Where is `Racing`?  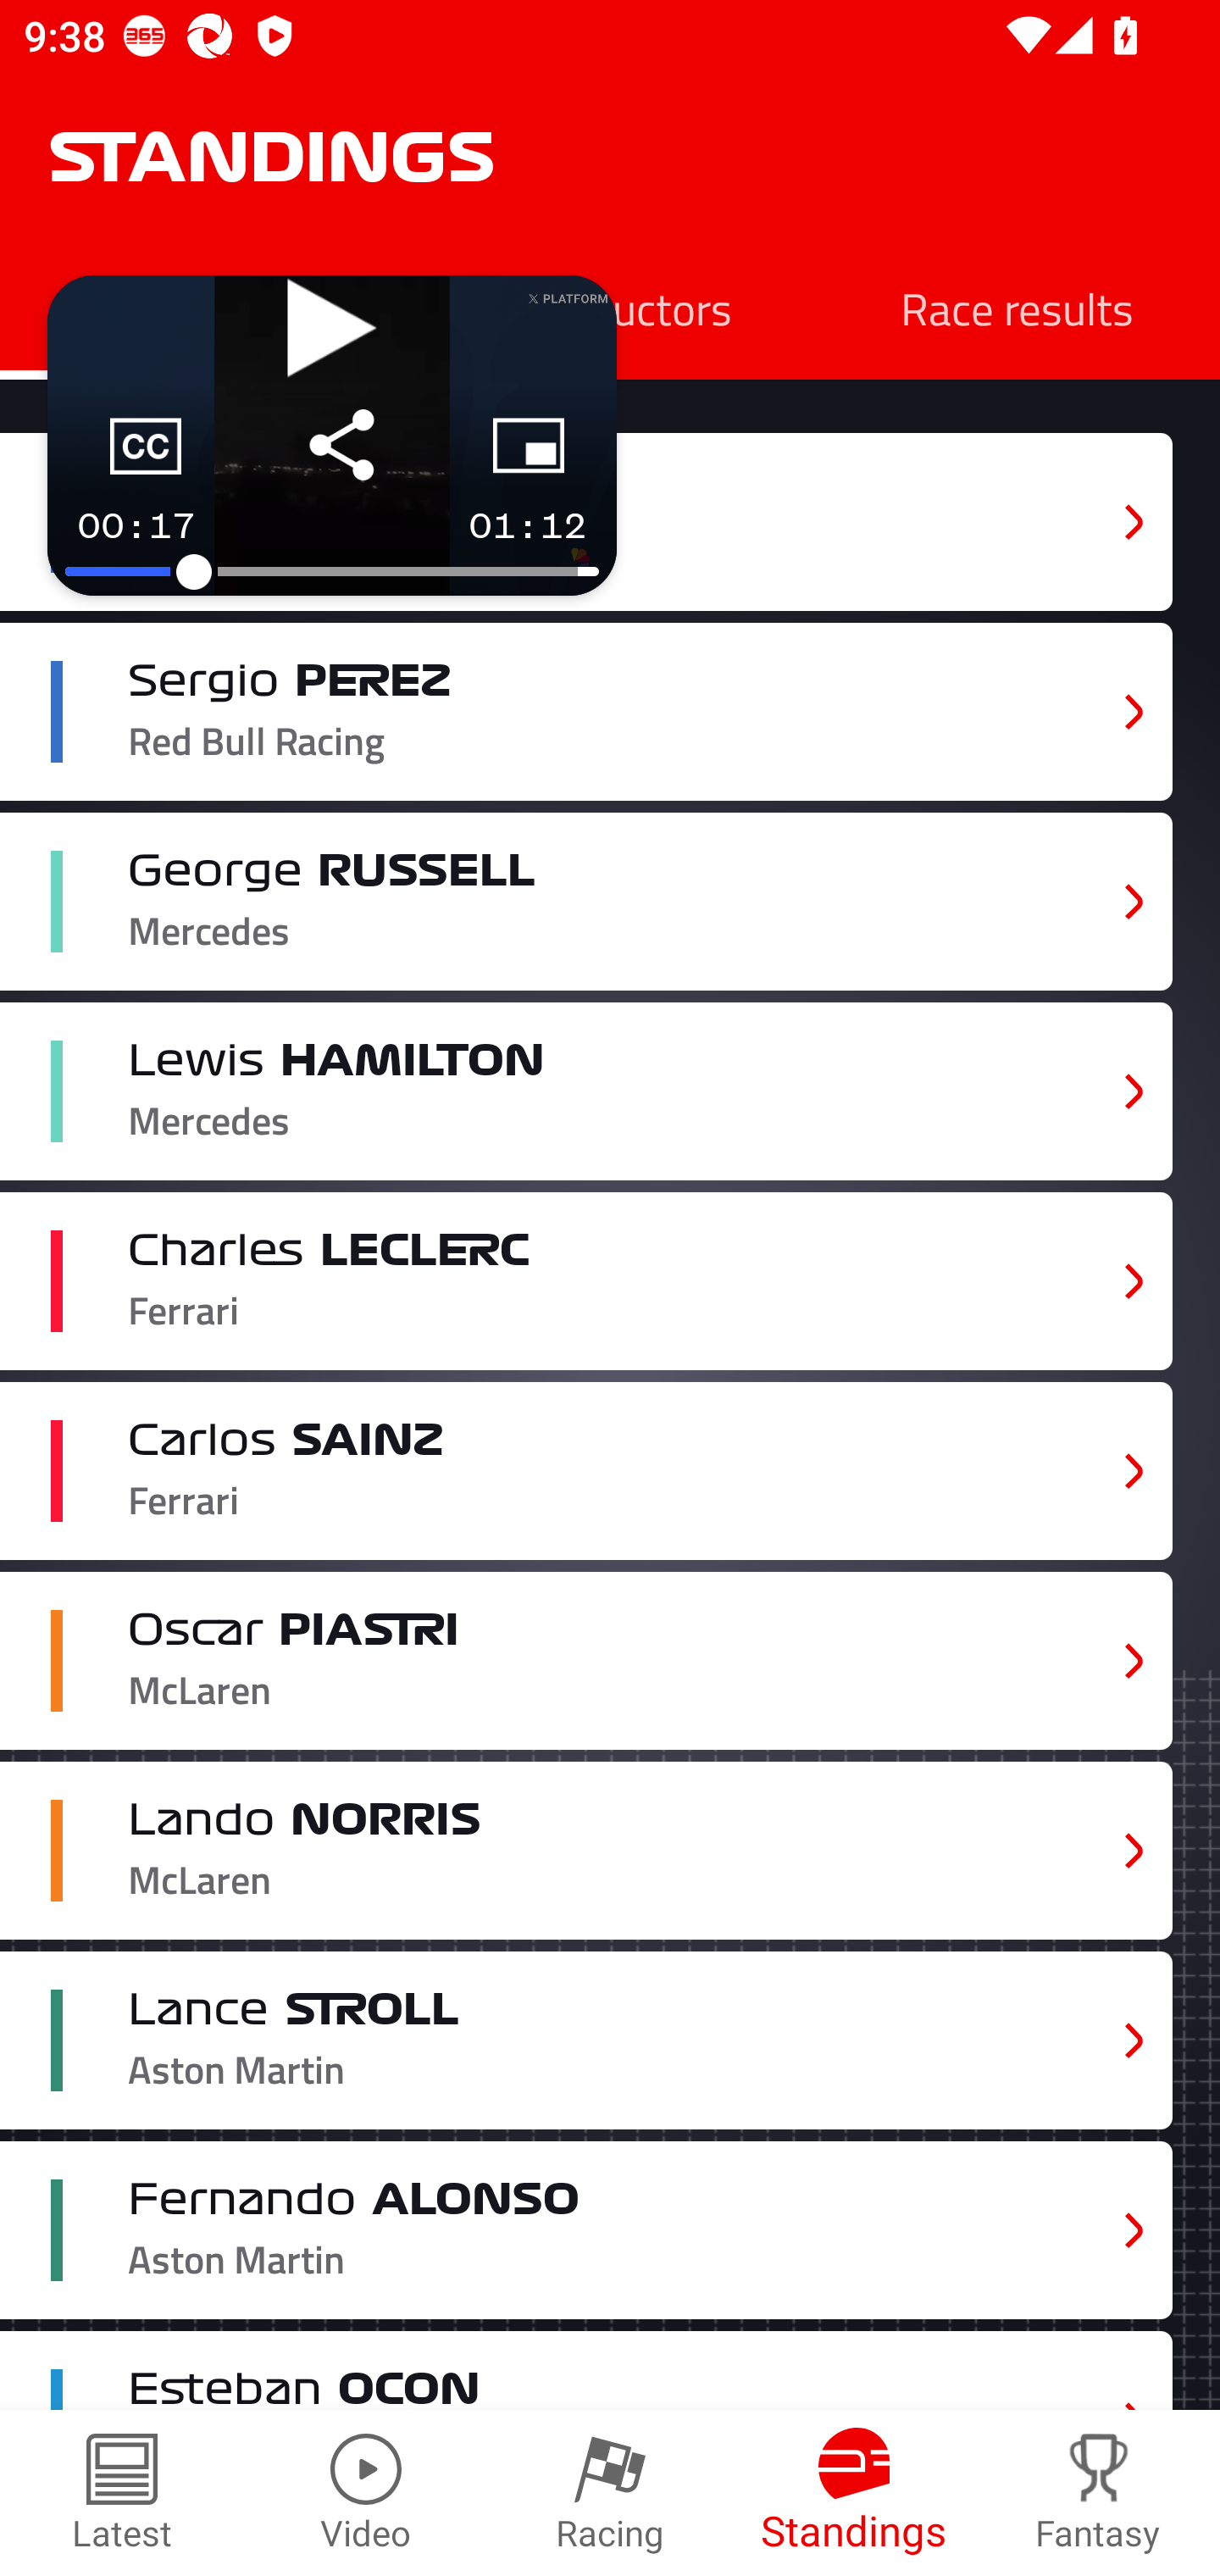
Racing is located at coordinates (610, 2493).